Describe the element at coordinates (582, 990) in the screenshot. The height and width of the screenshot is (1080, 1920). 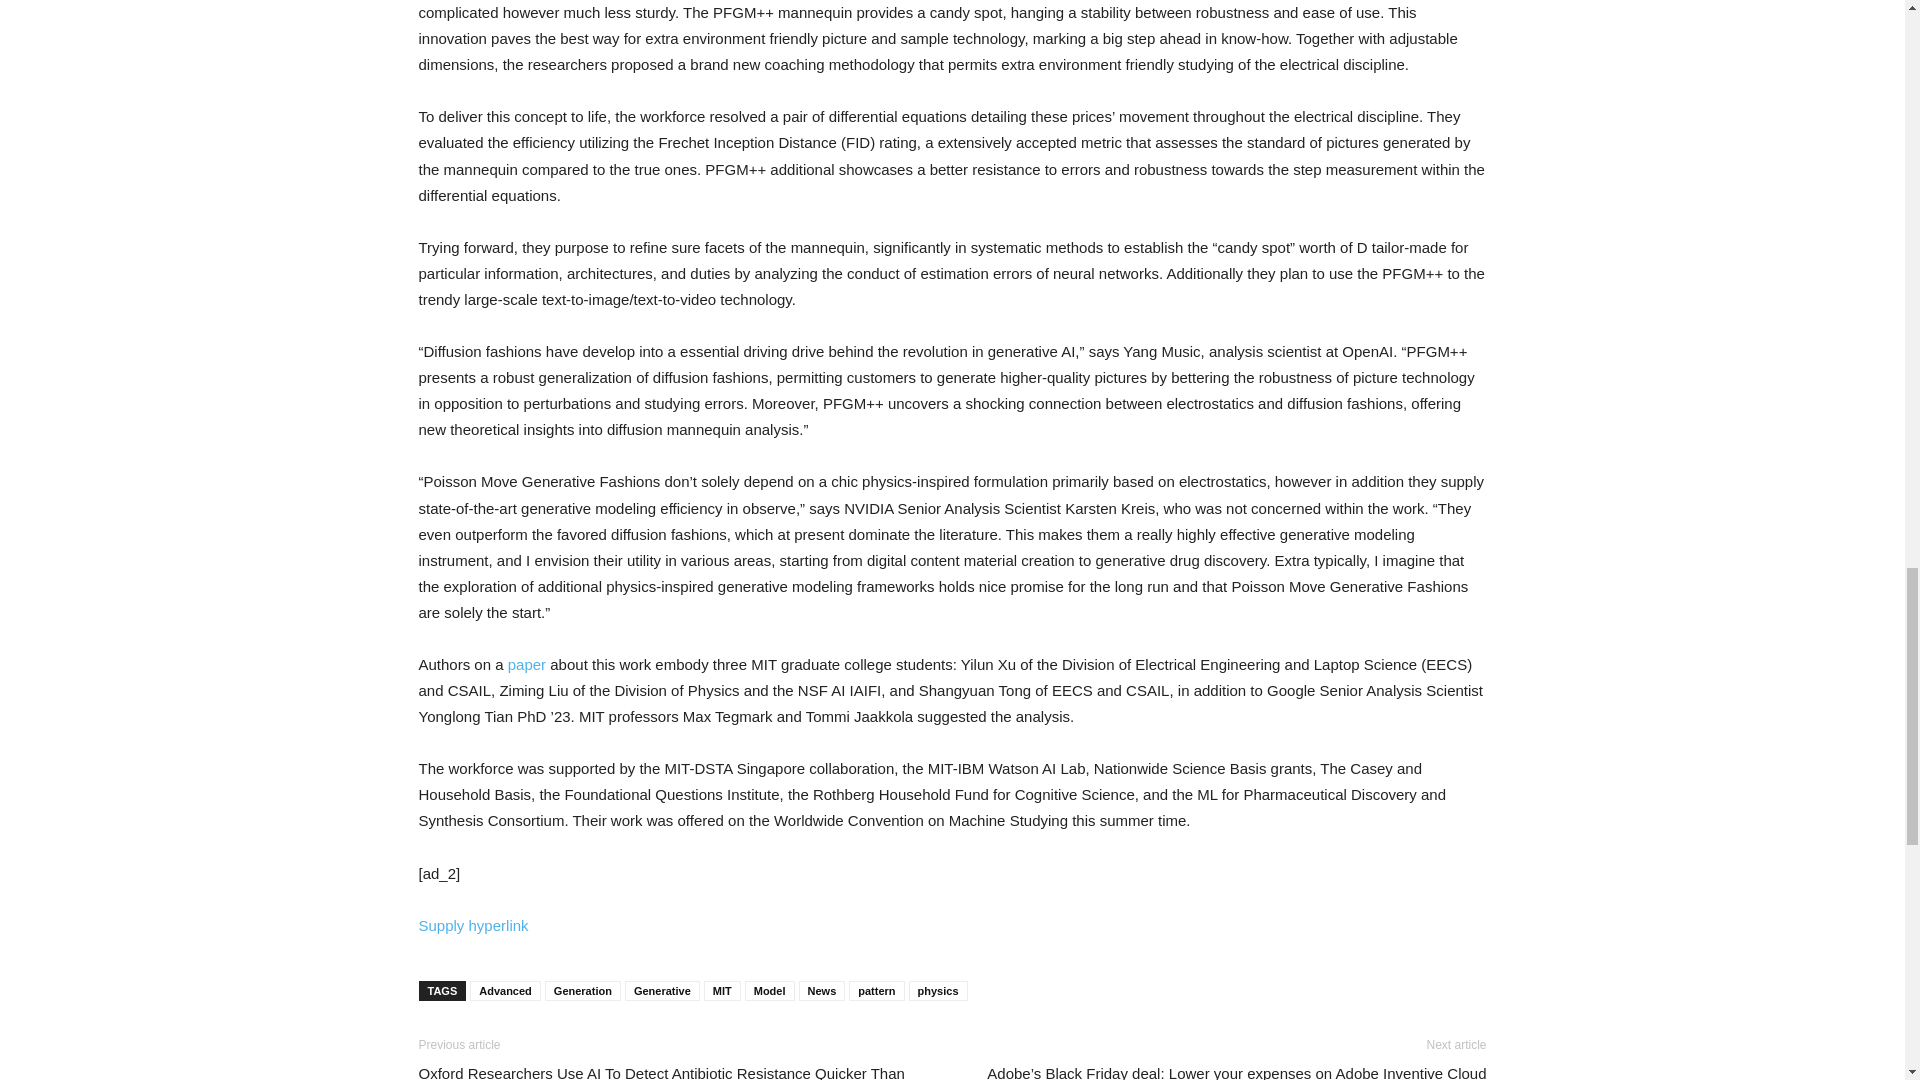
I see `Generation` at that location.